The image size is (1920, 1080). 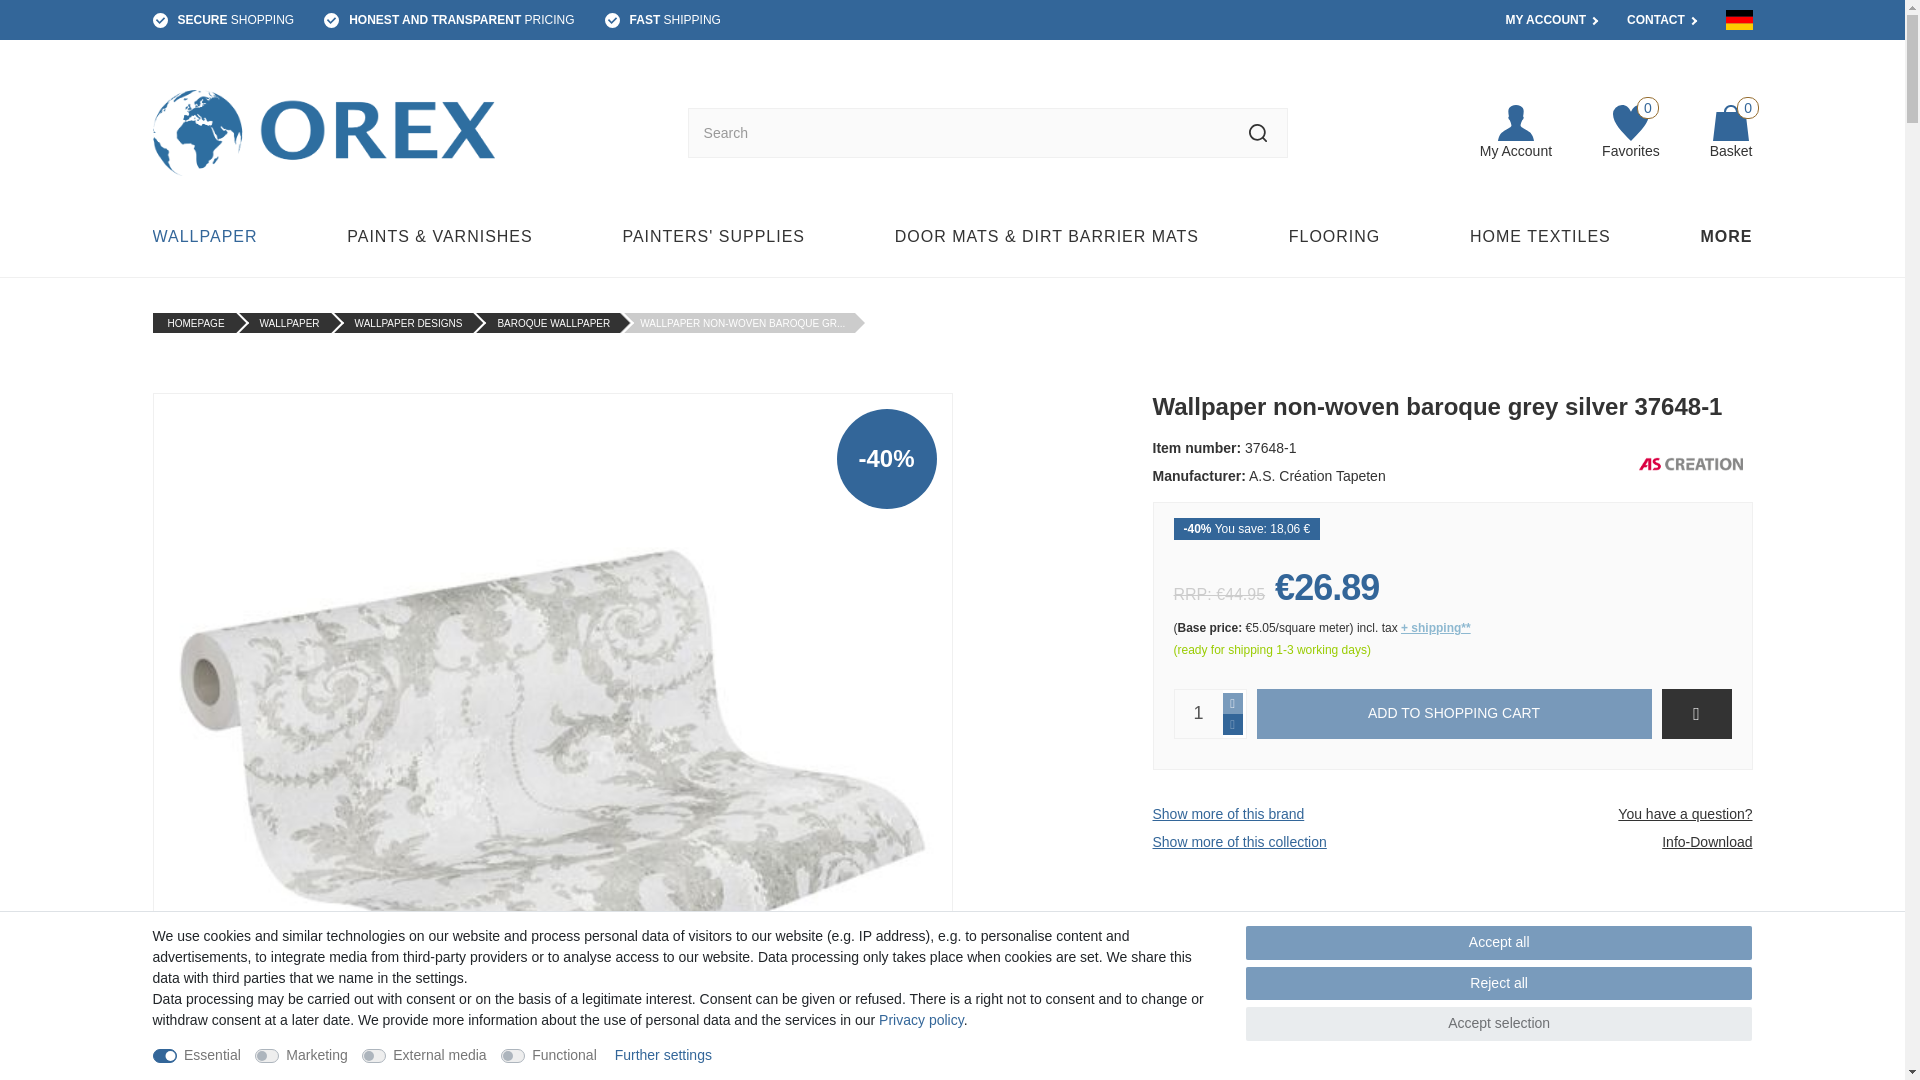 I want to click on My Account, so click(x=210, y=236).